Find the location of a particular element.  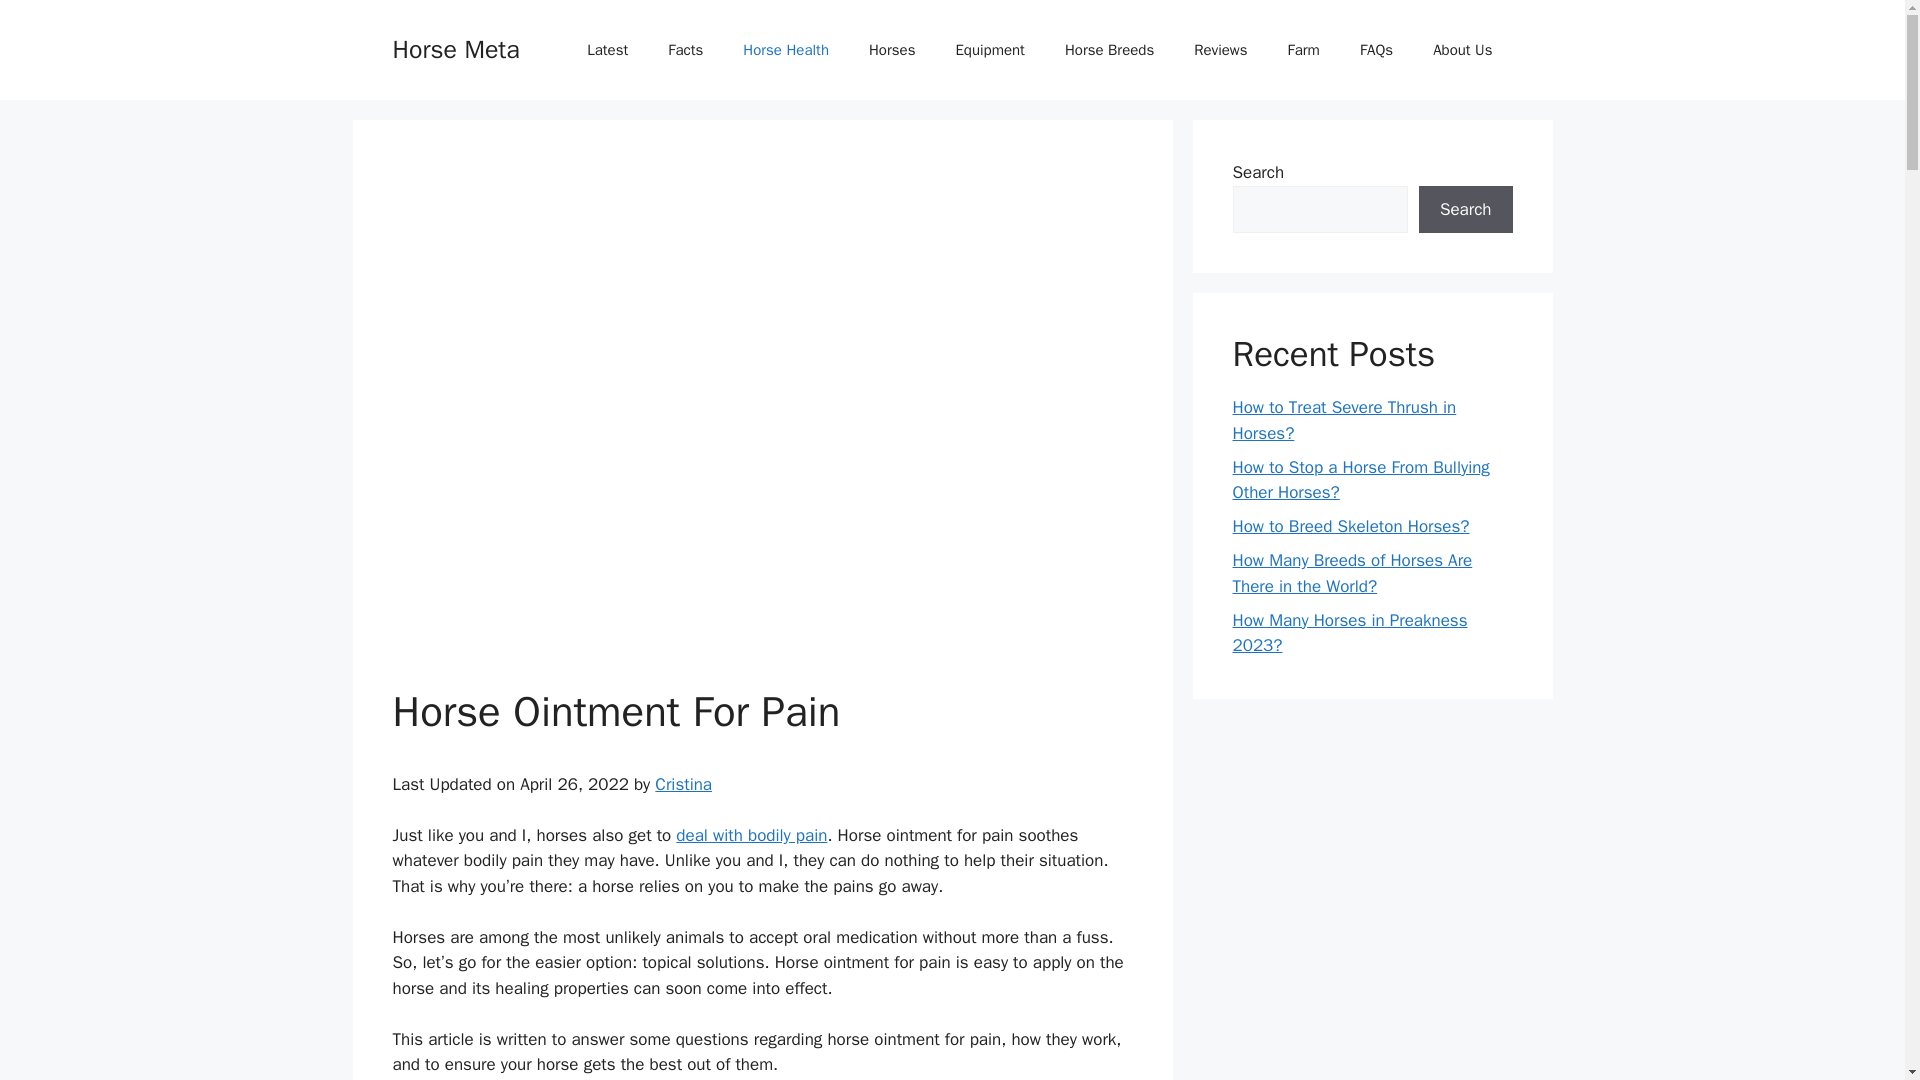

Reviews is located at coordinates (1220, 50).